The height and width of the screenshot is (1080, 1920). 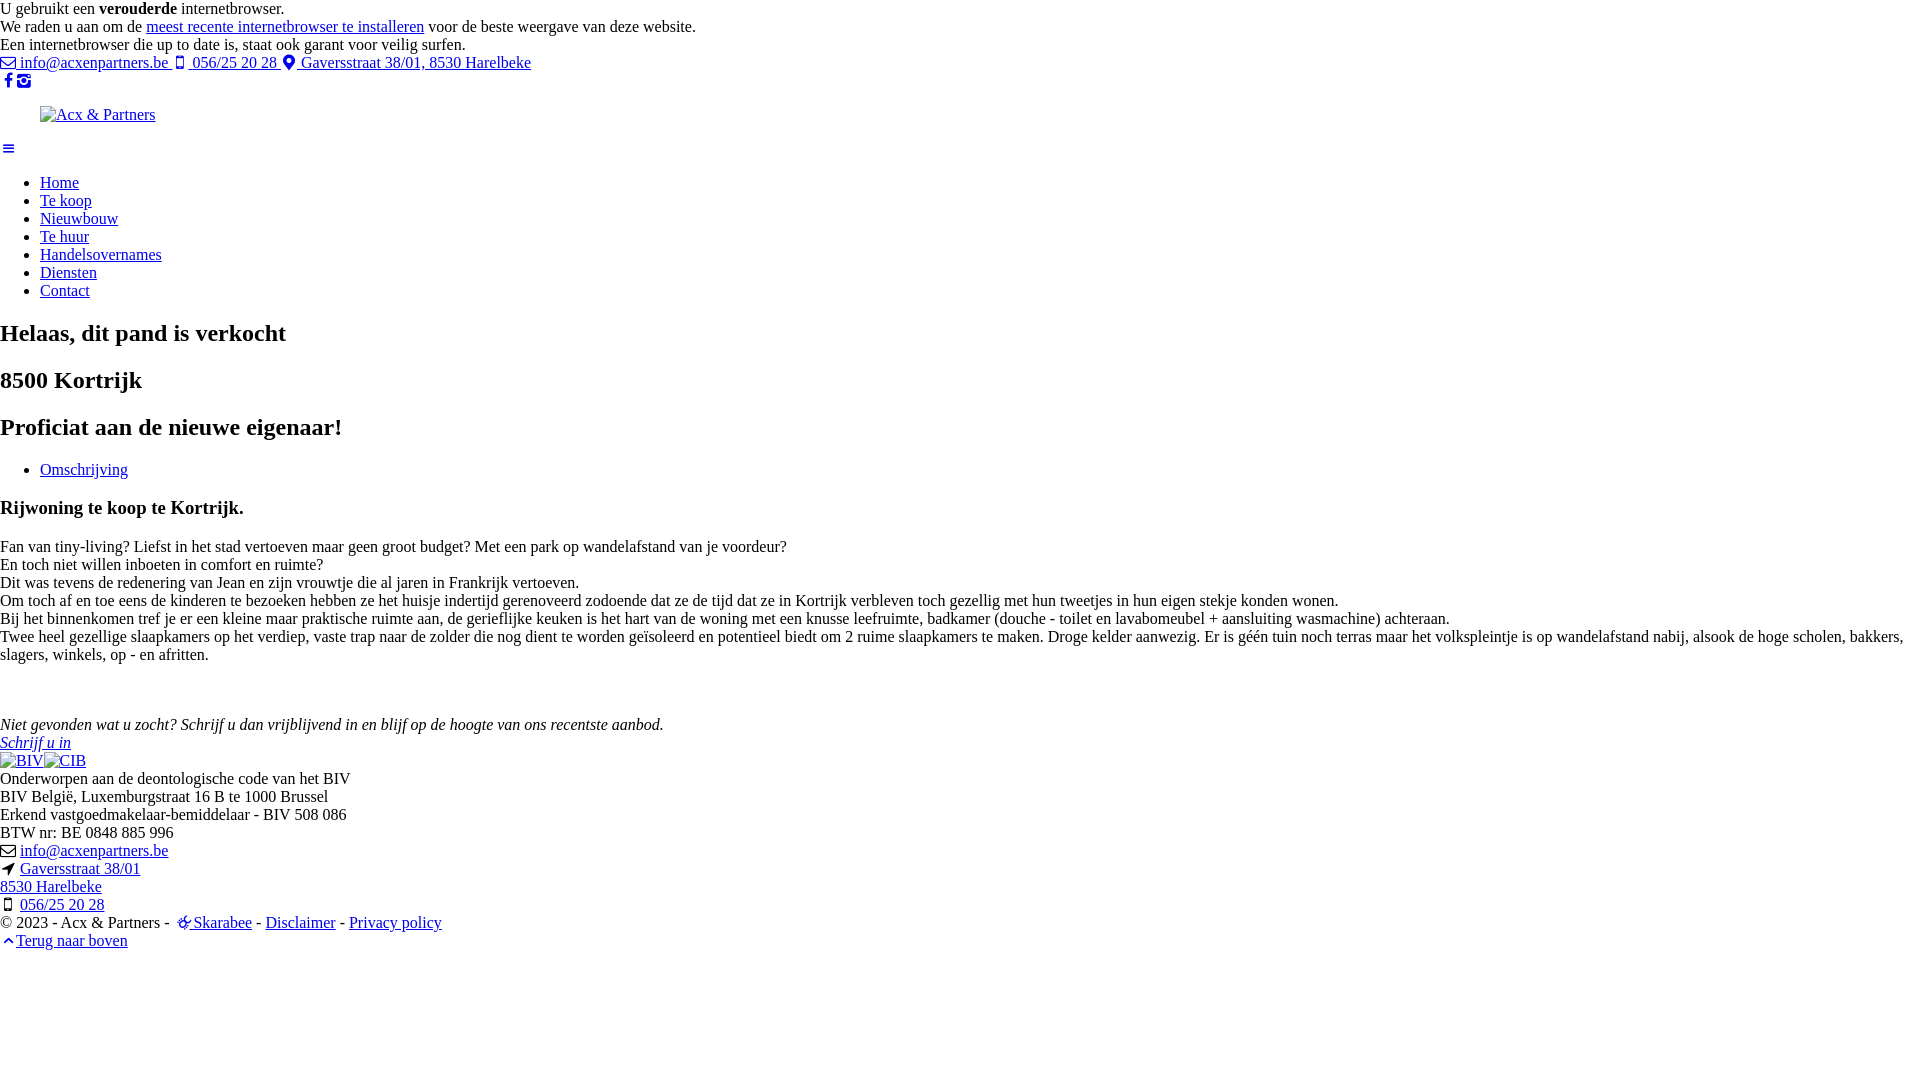 What do you see at coordinates (396, 922) in the screenshot?
I see `Privacy policy` at bounding box center [396, 922].